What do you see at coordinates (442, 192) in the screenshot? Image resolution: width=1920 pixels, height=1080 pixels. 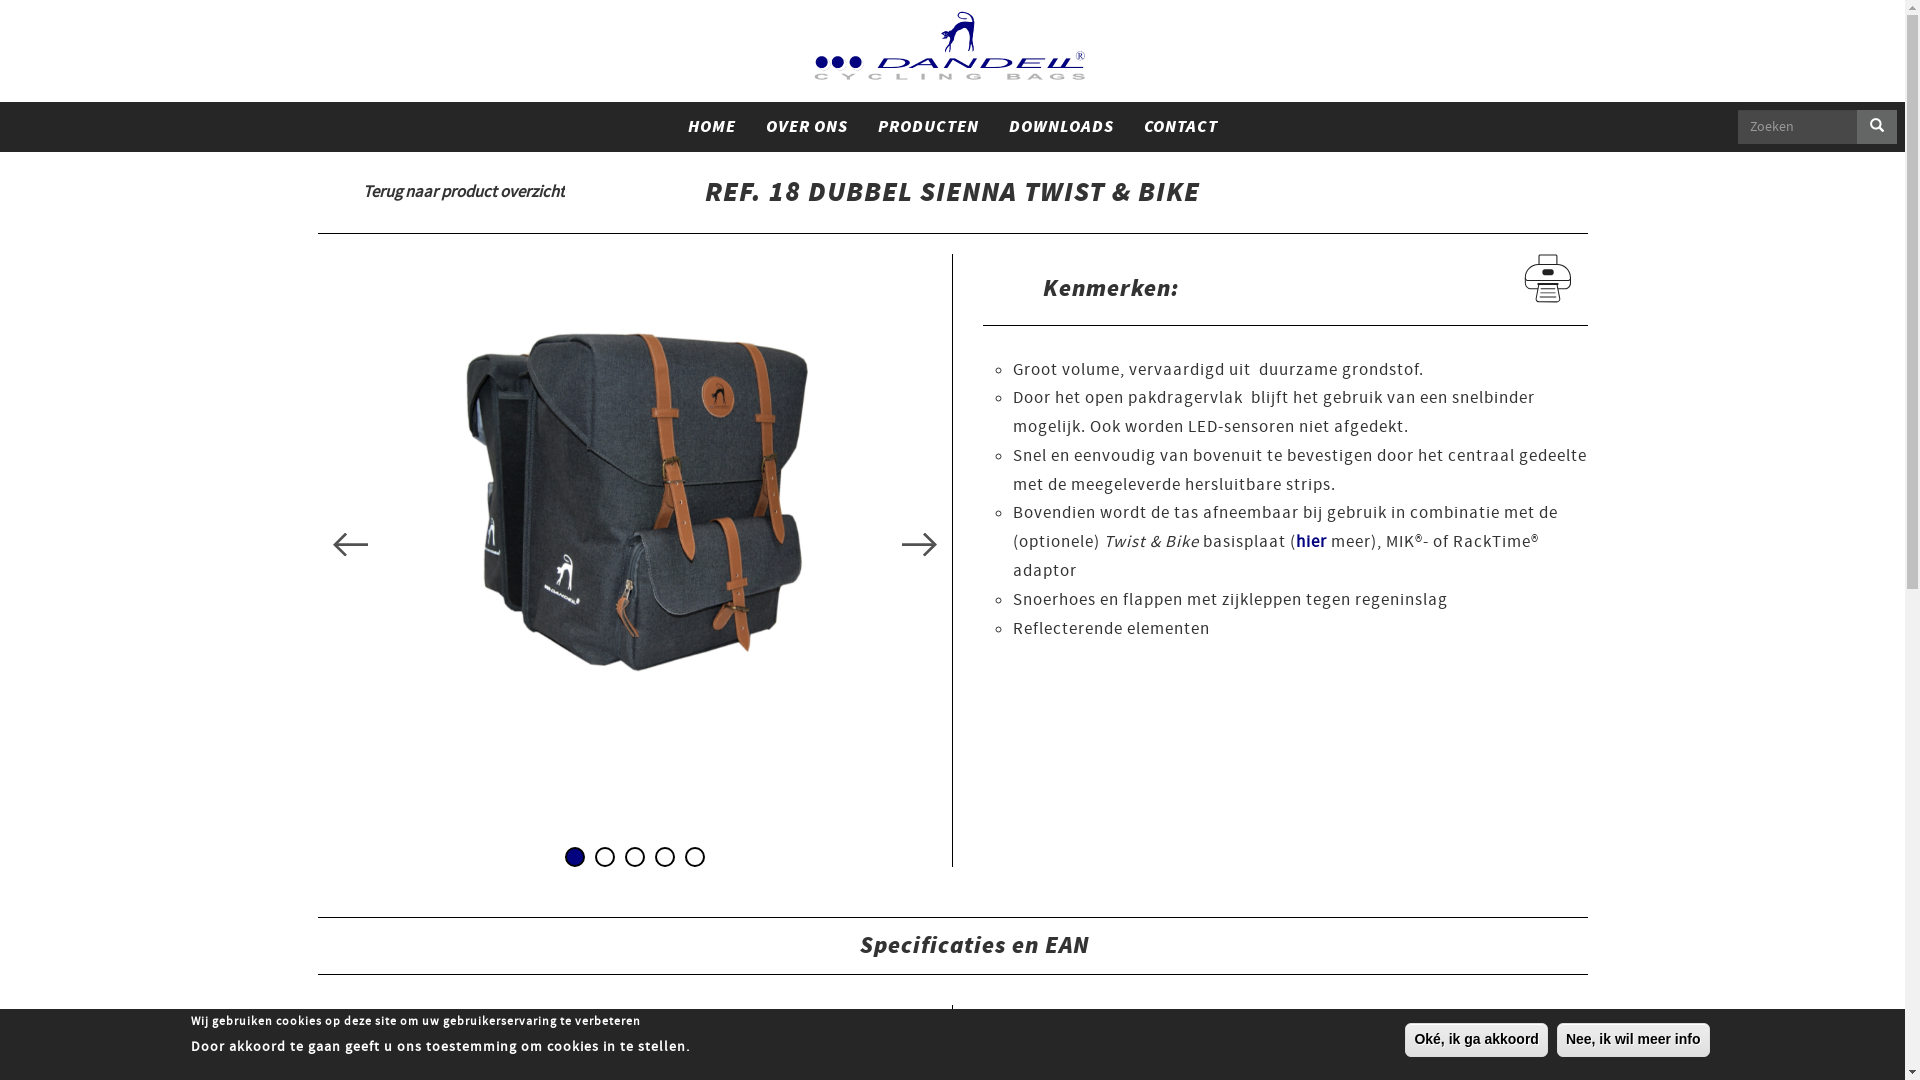 I see `Terug naar product overzicht` at bounding box center [442, 192].